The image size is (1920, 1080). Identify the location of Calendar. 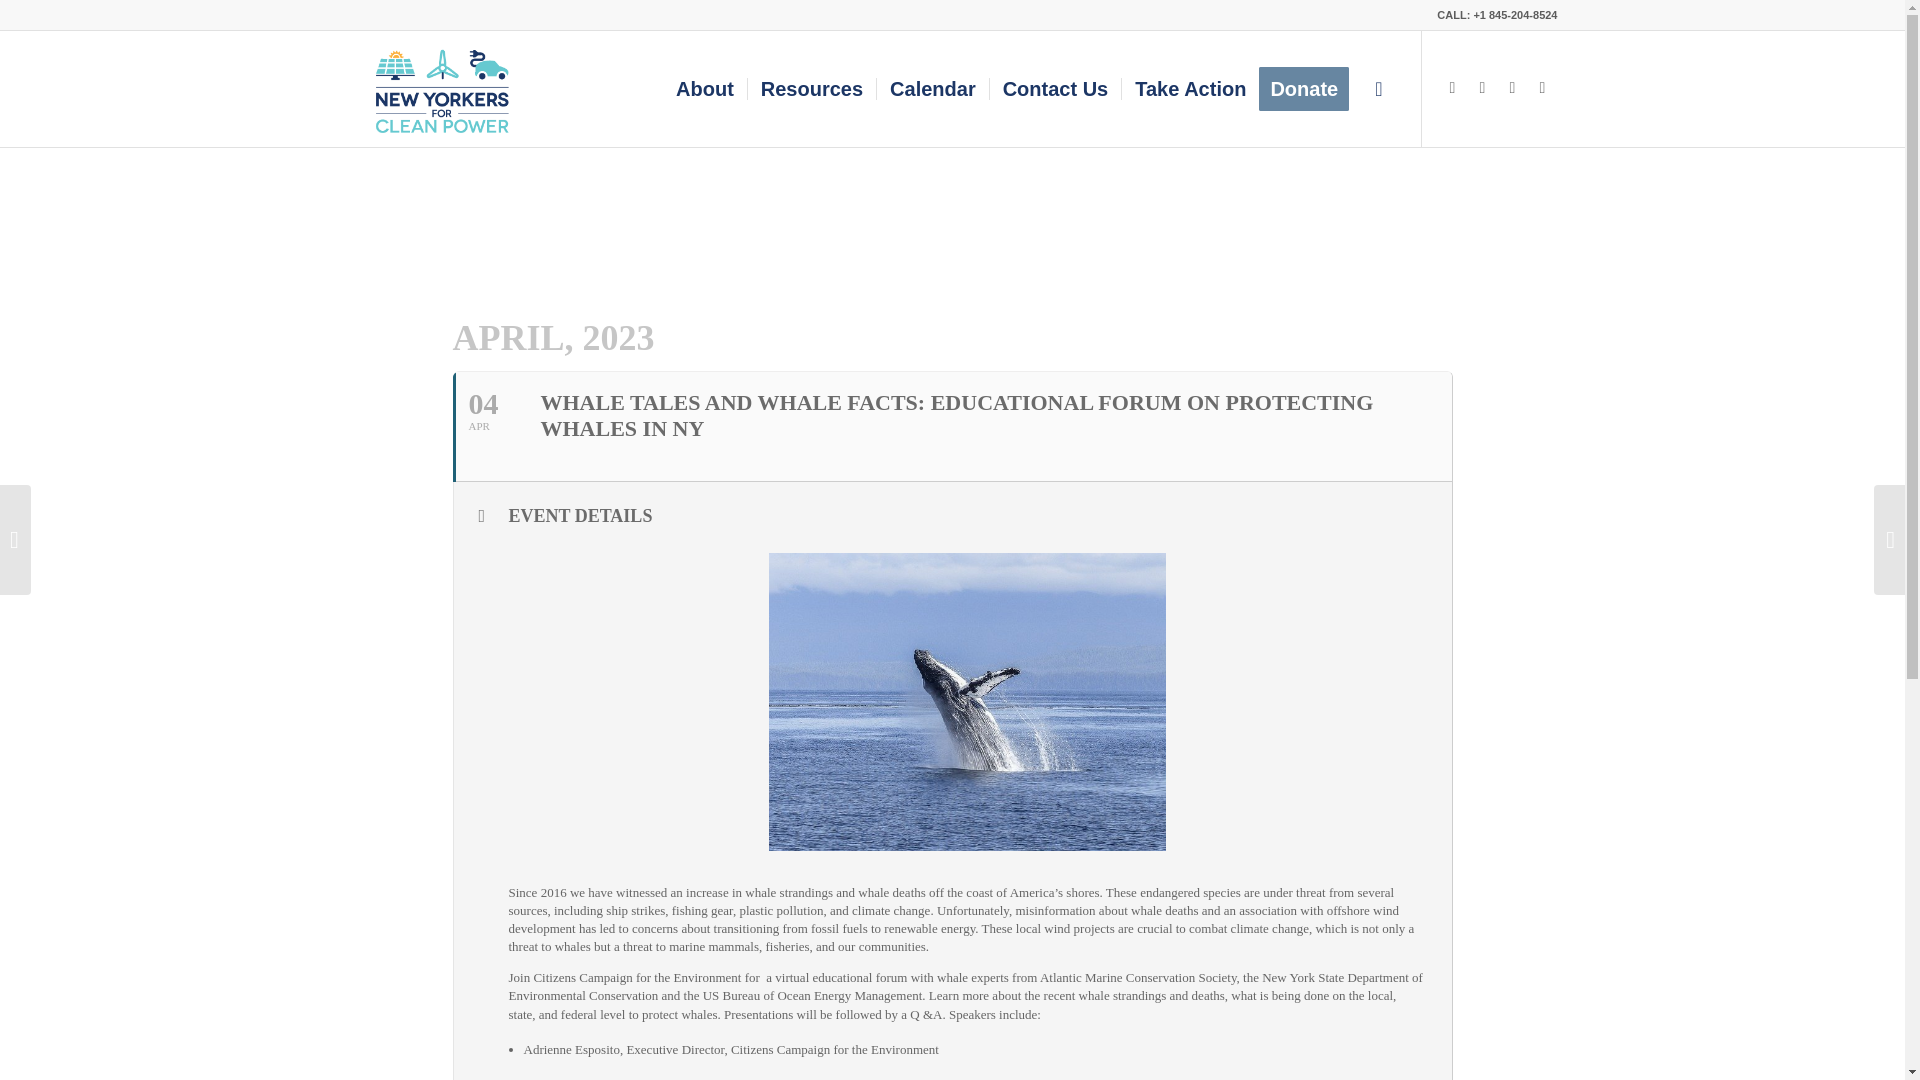
(932, 88).